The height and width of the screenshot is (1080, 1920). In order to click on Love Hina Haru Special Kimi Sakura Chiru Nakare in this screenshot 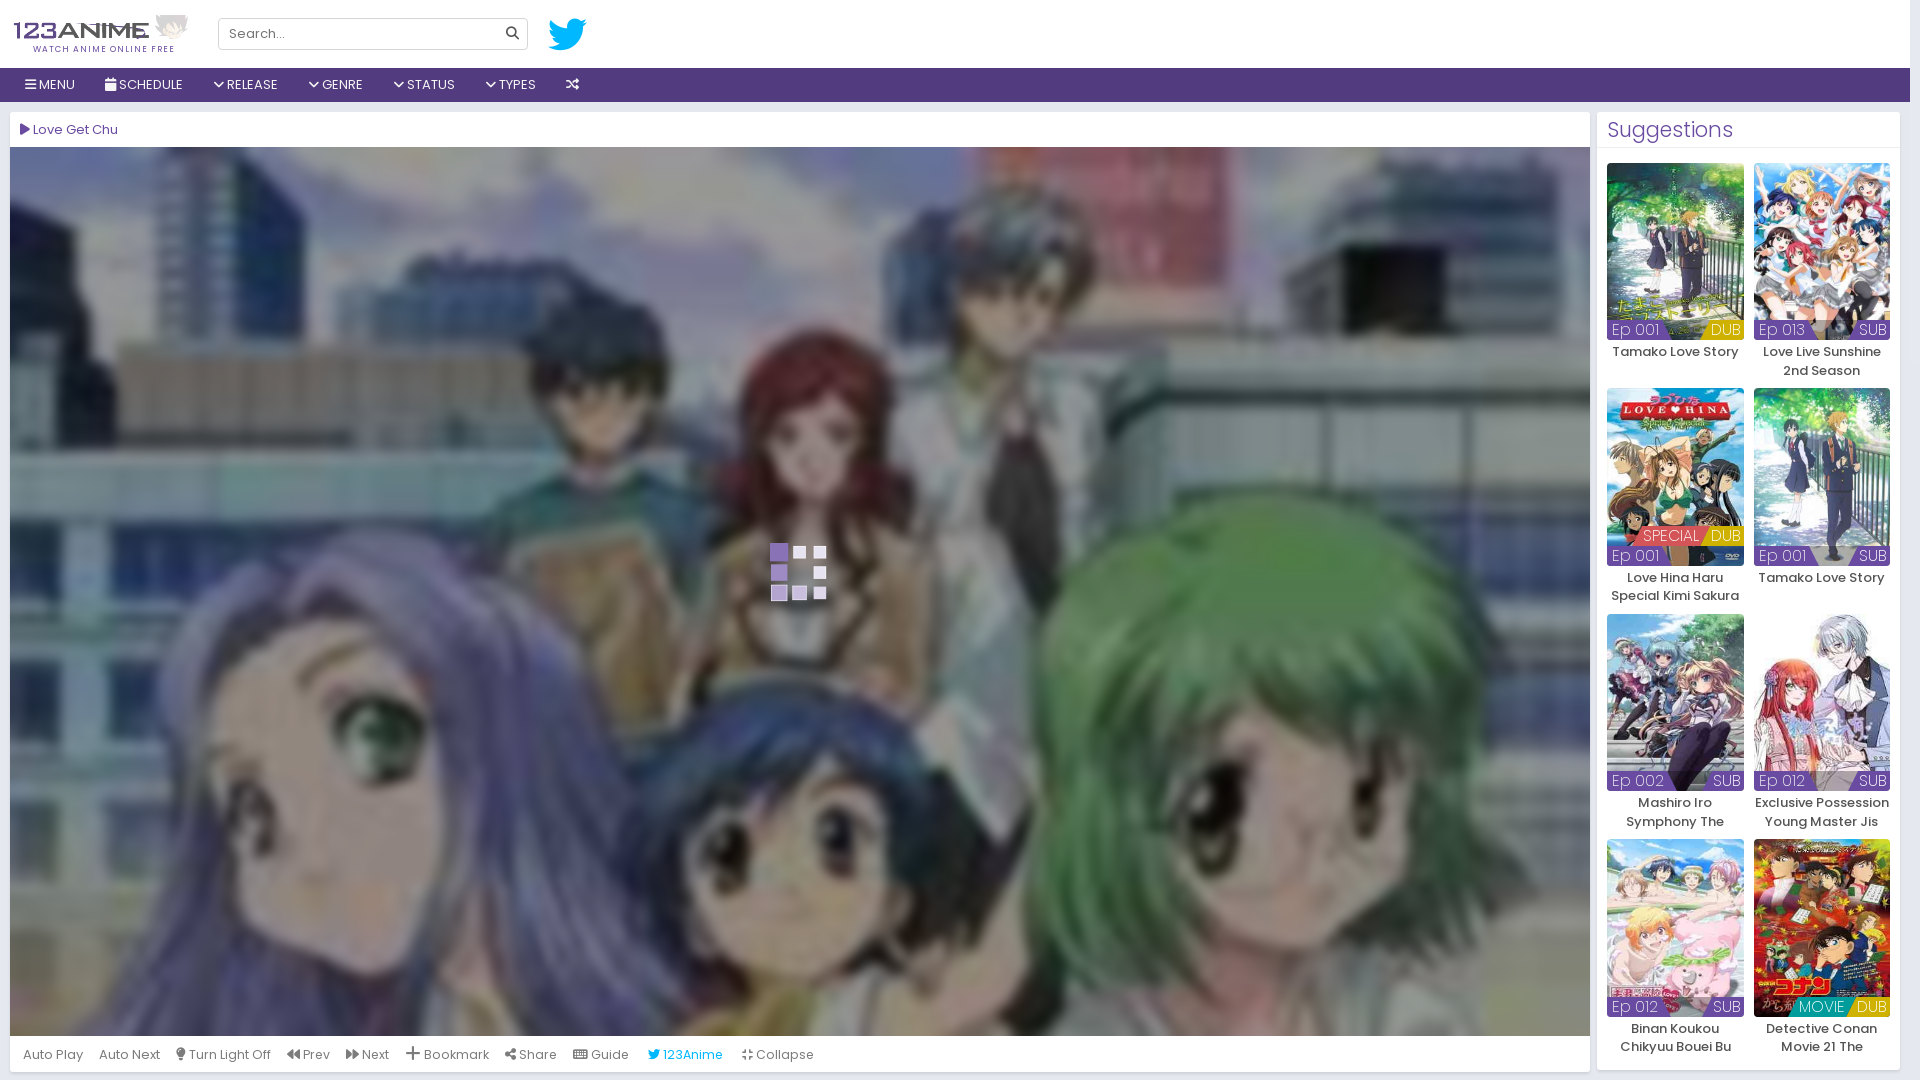, I will do `click(1676, 586)`.